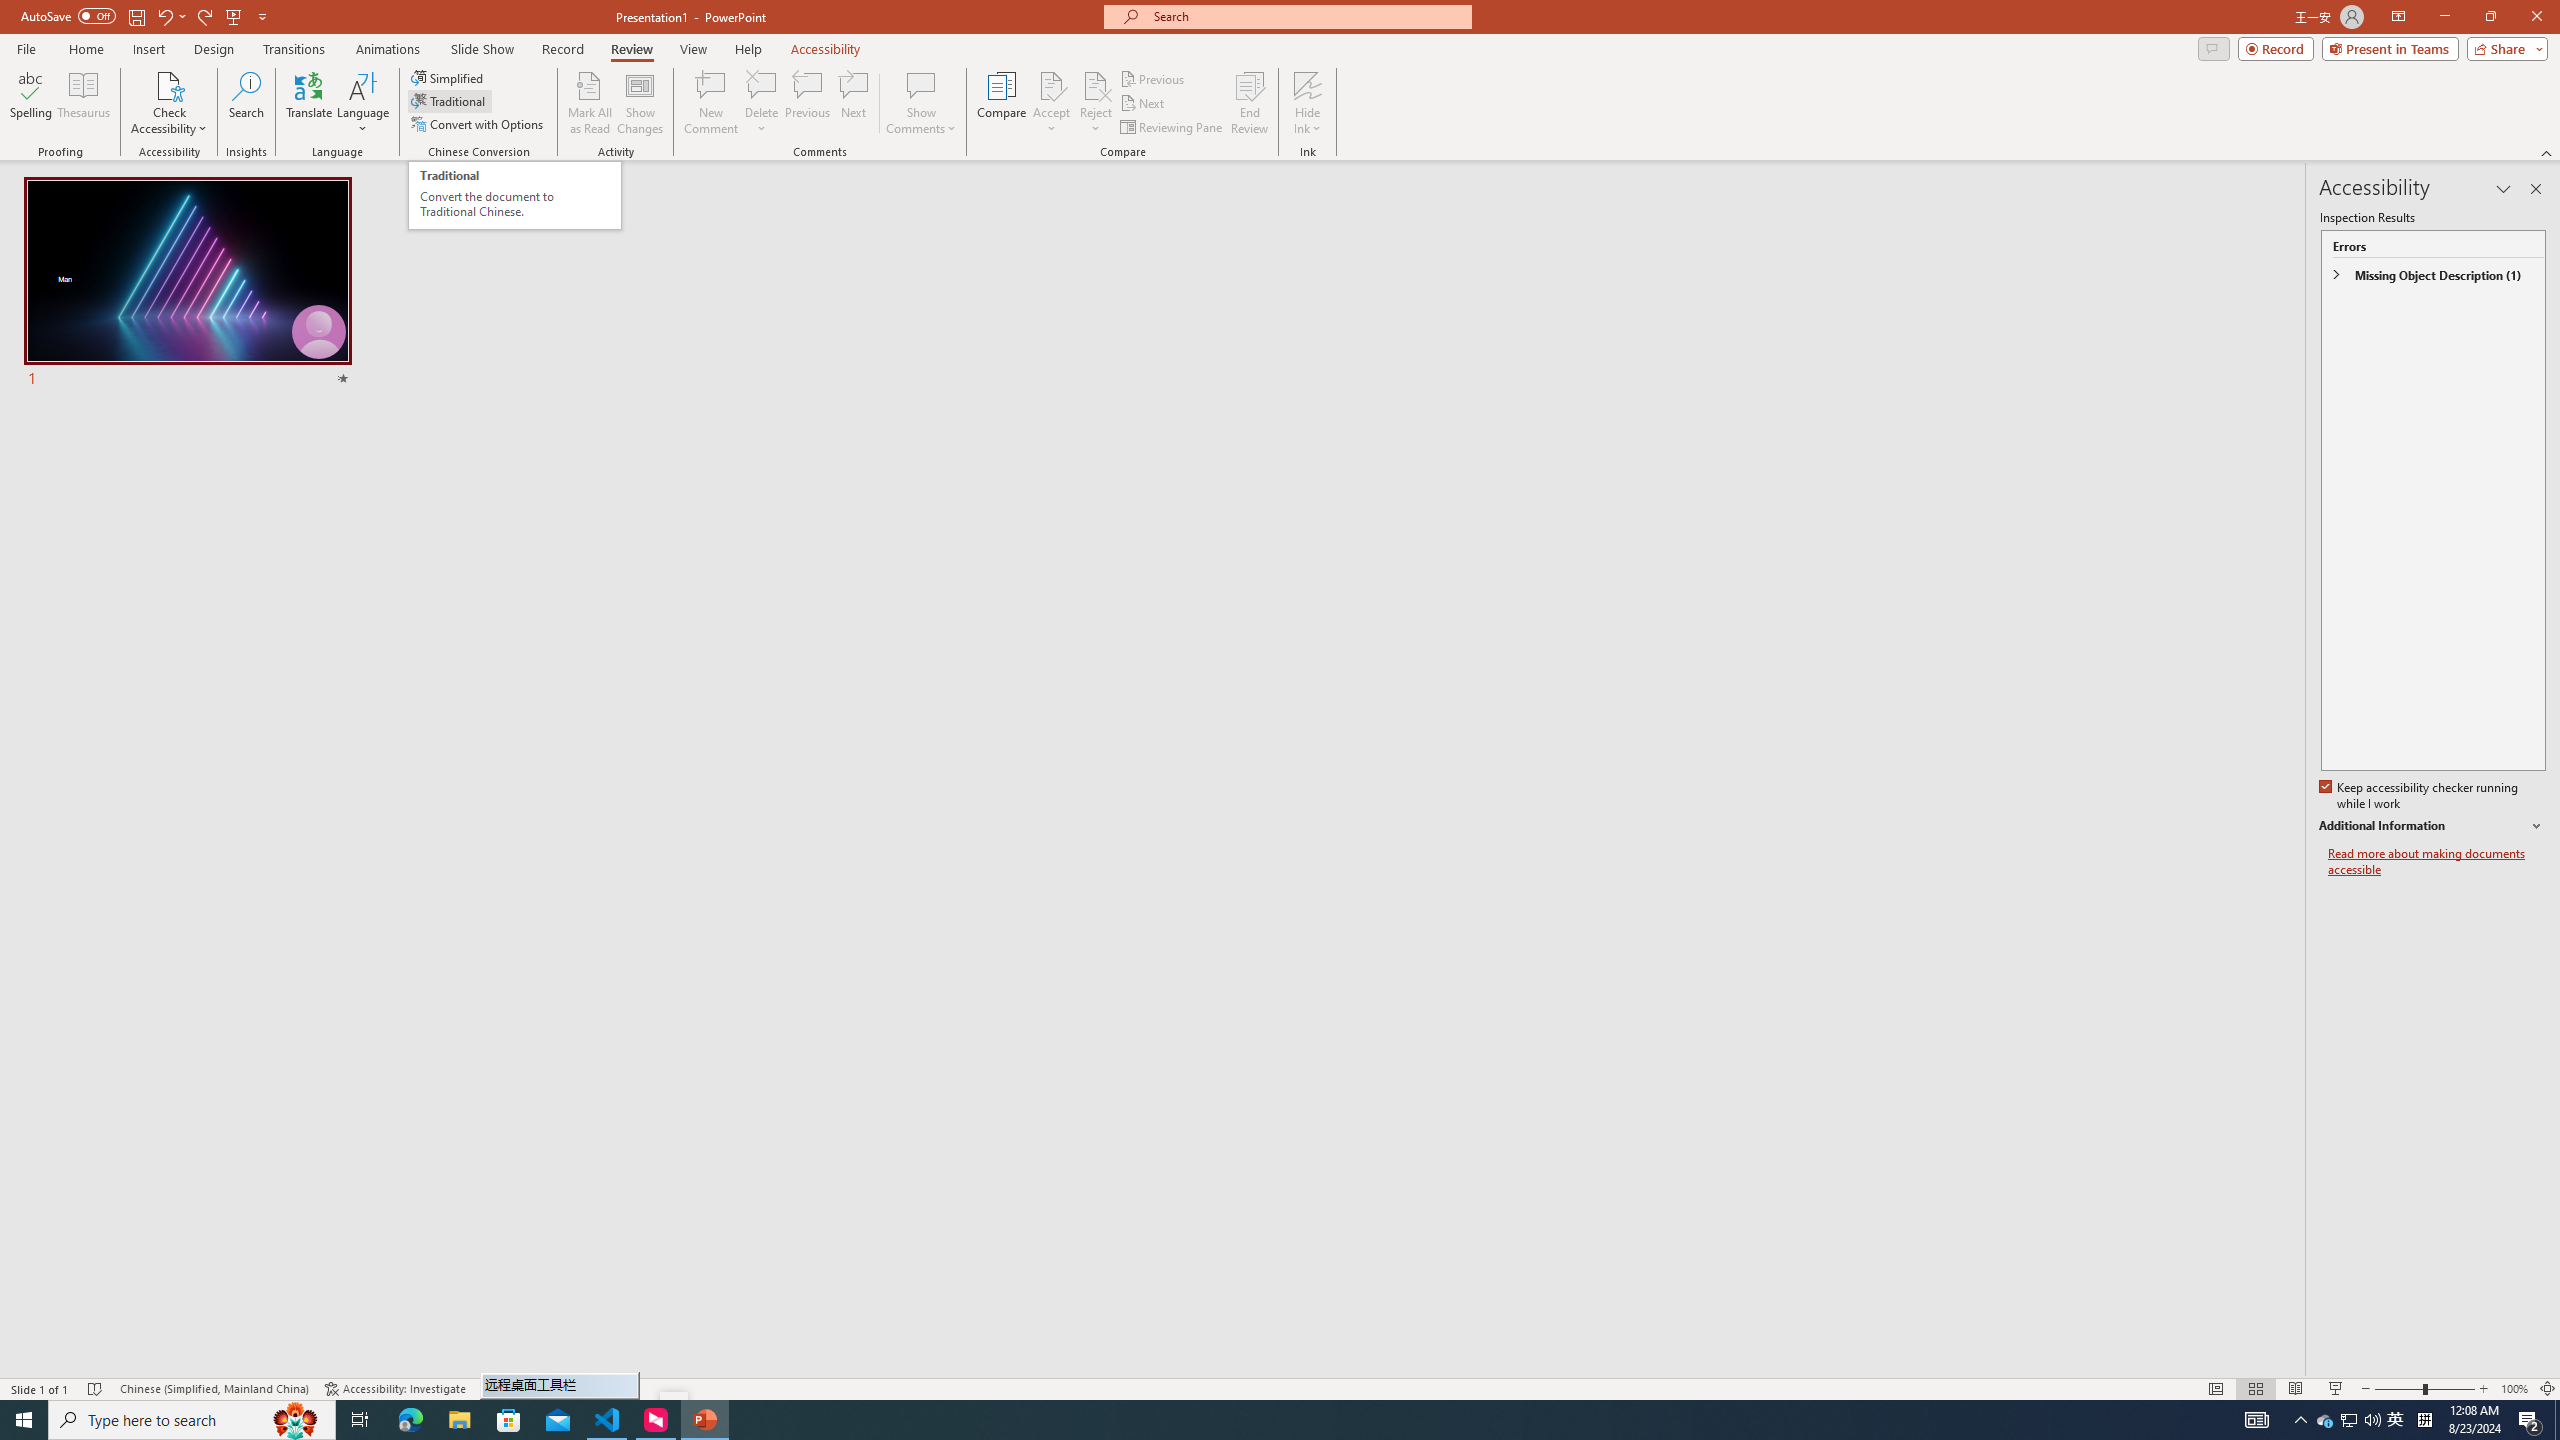 This screenshot has width=2560, height=1440. What do you see at coordinates (478, 124) in the screenshot?
I see `Convert with Options...` at bounding box center [478, 124].